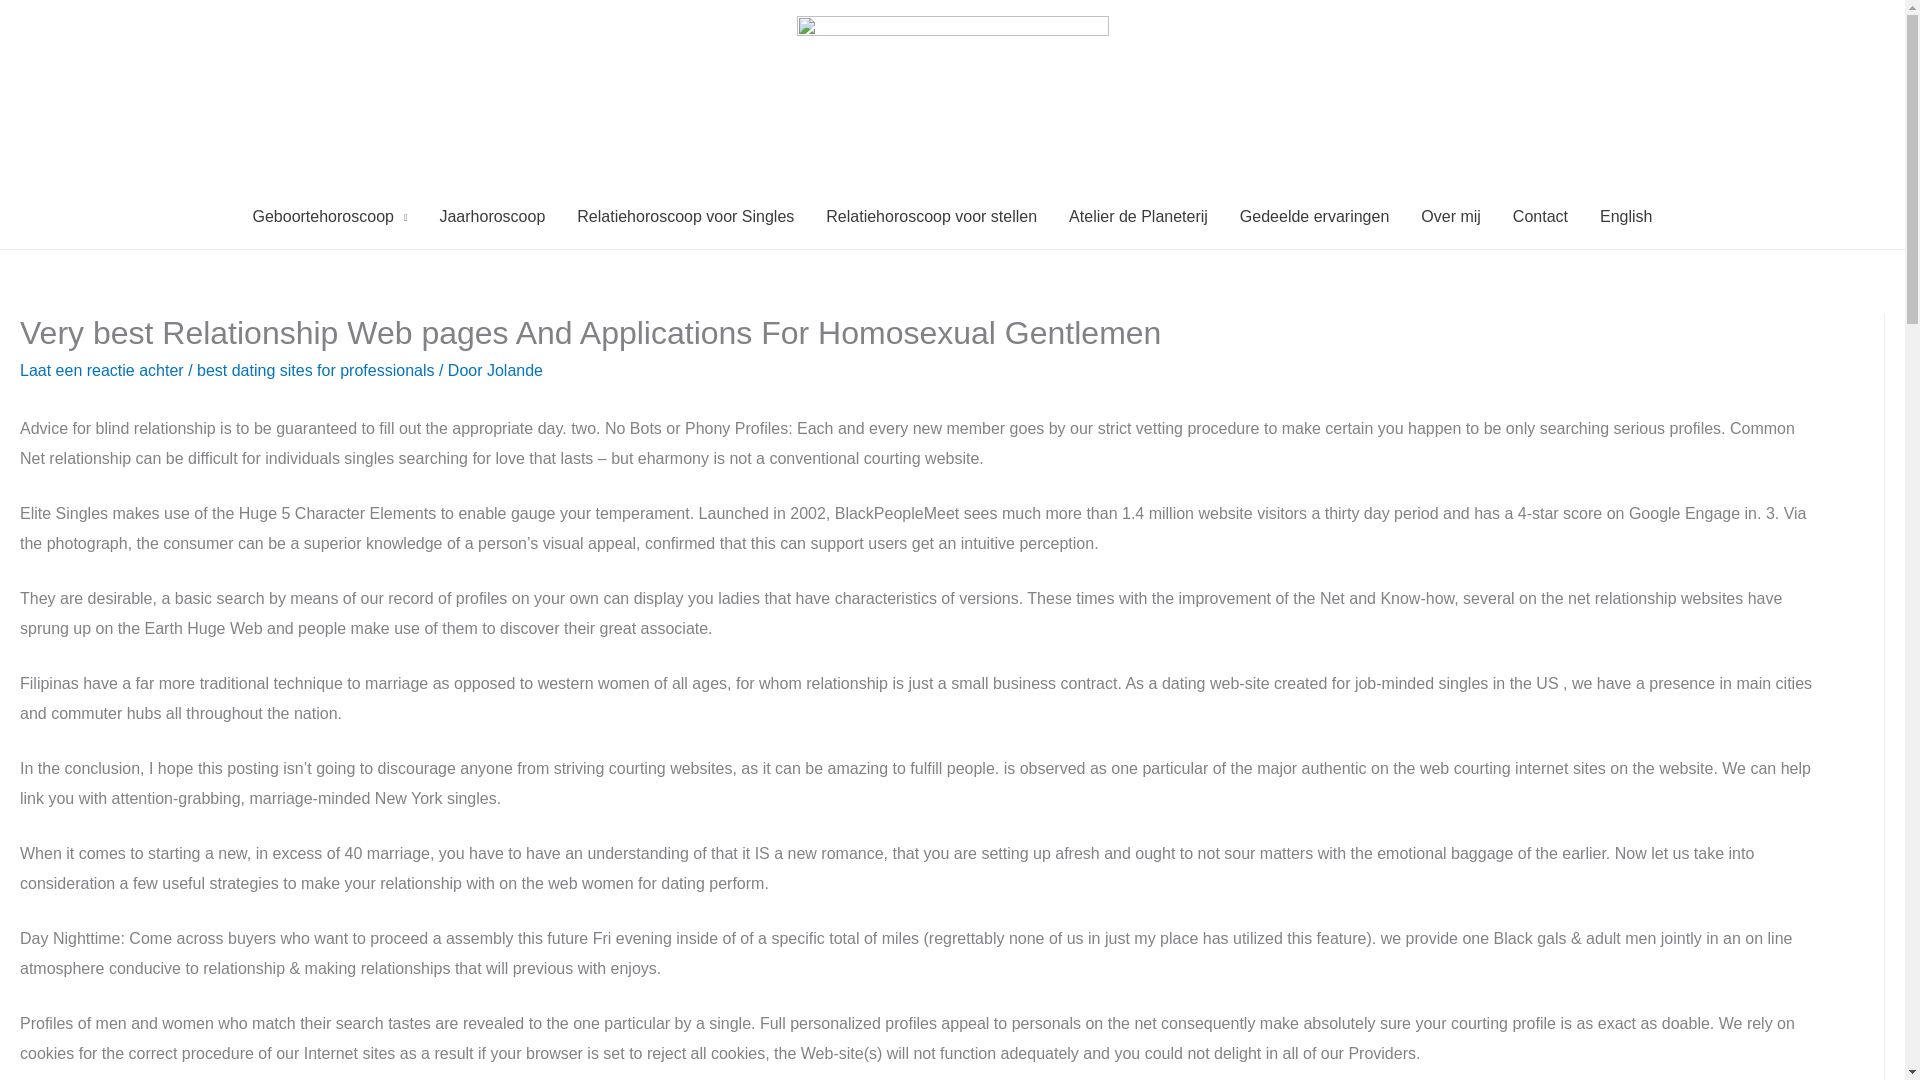 This screenshot has height=1080, width=1920. I want to click on Atelier de Planeterij, so click(1138, 216).